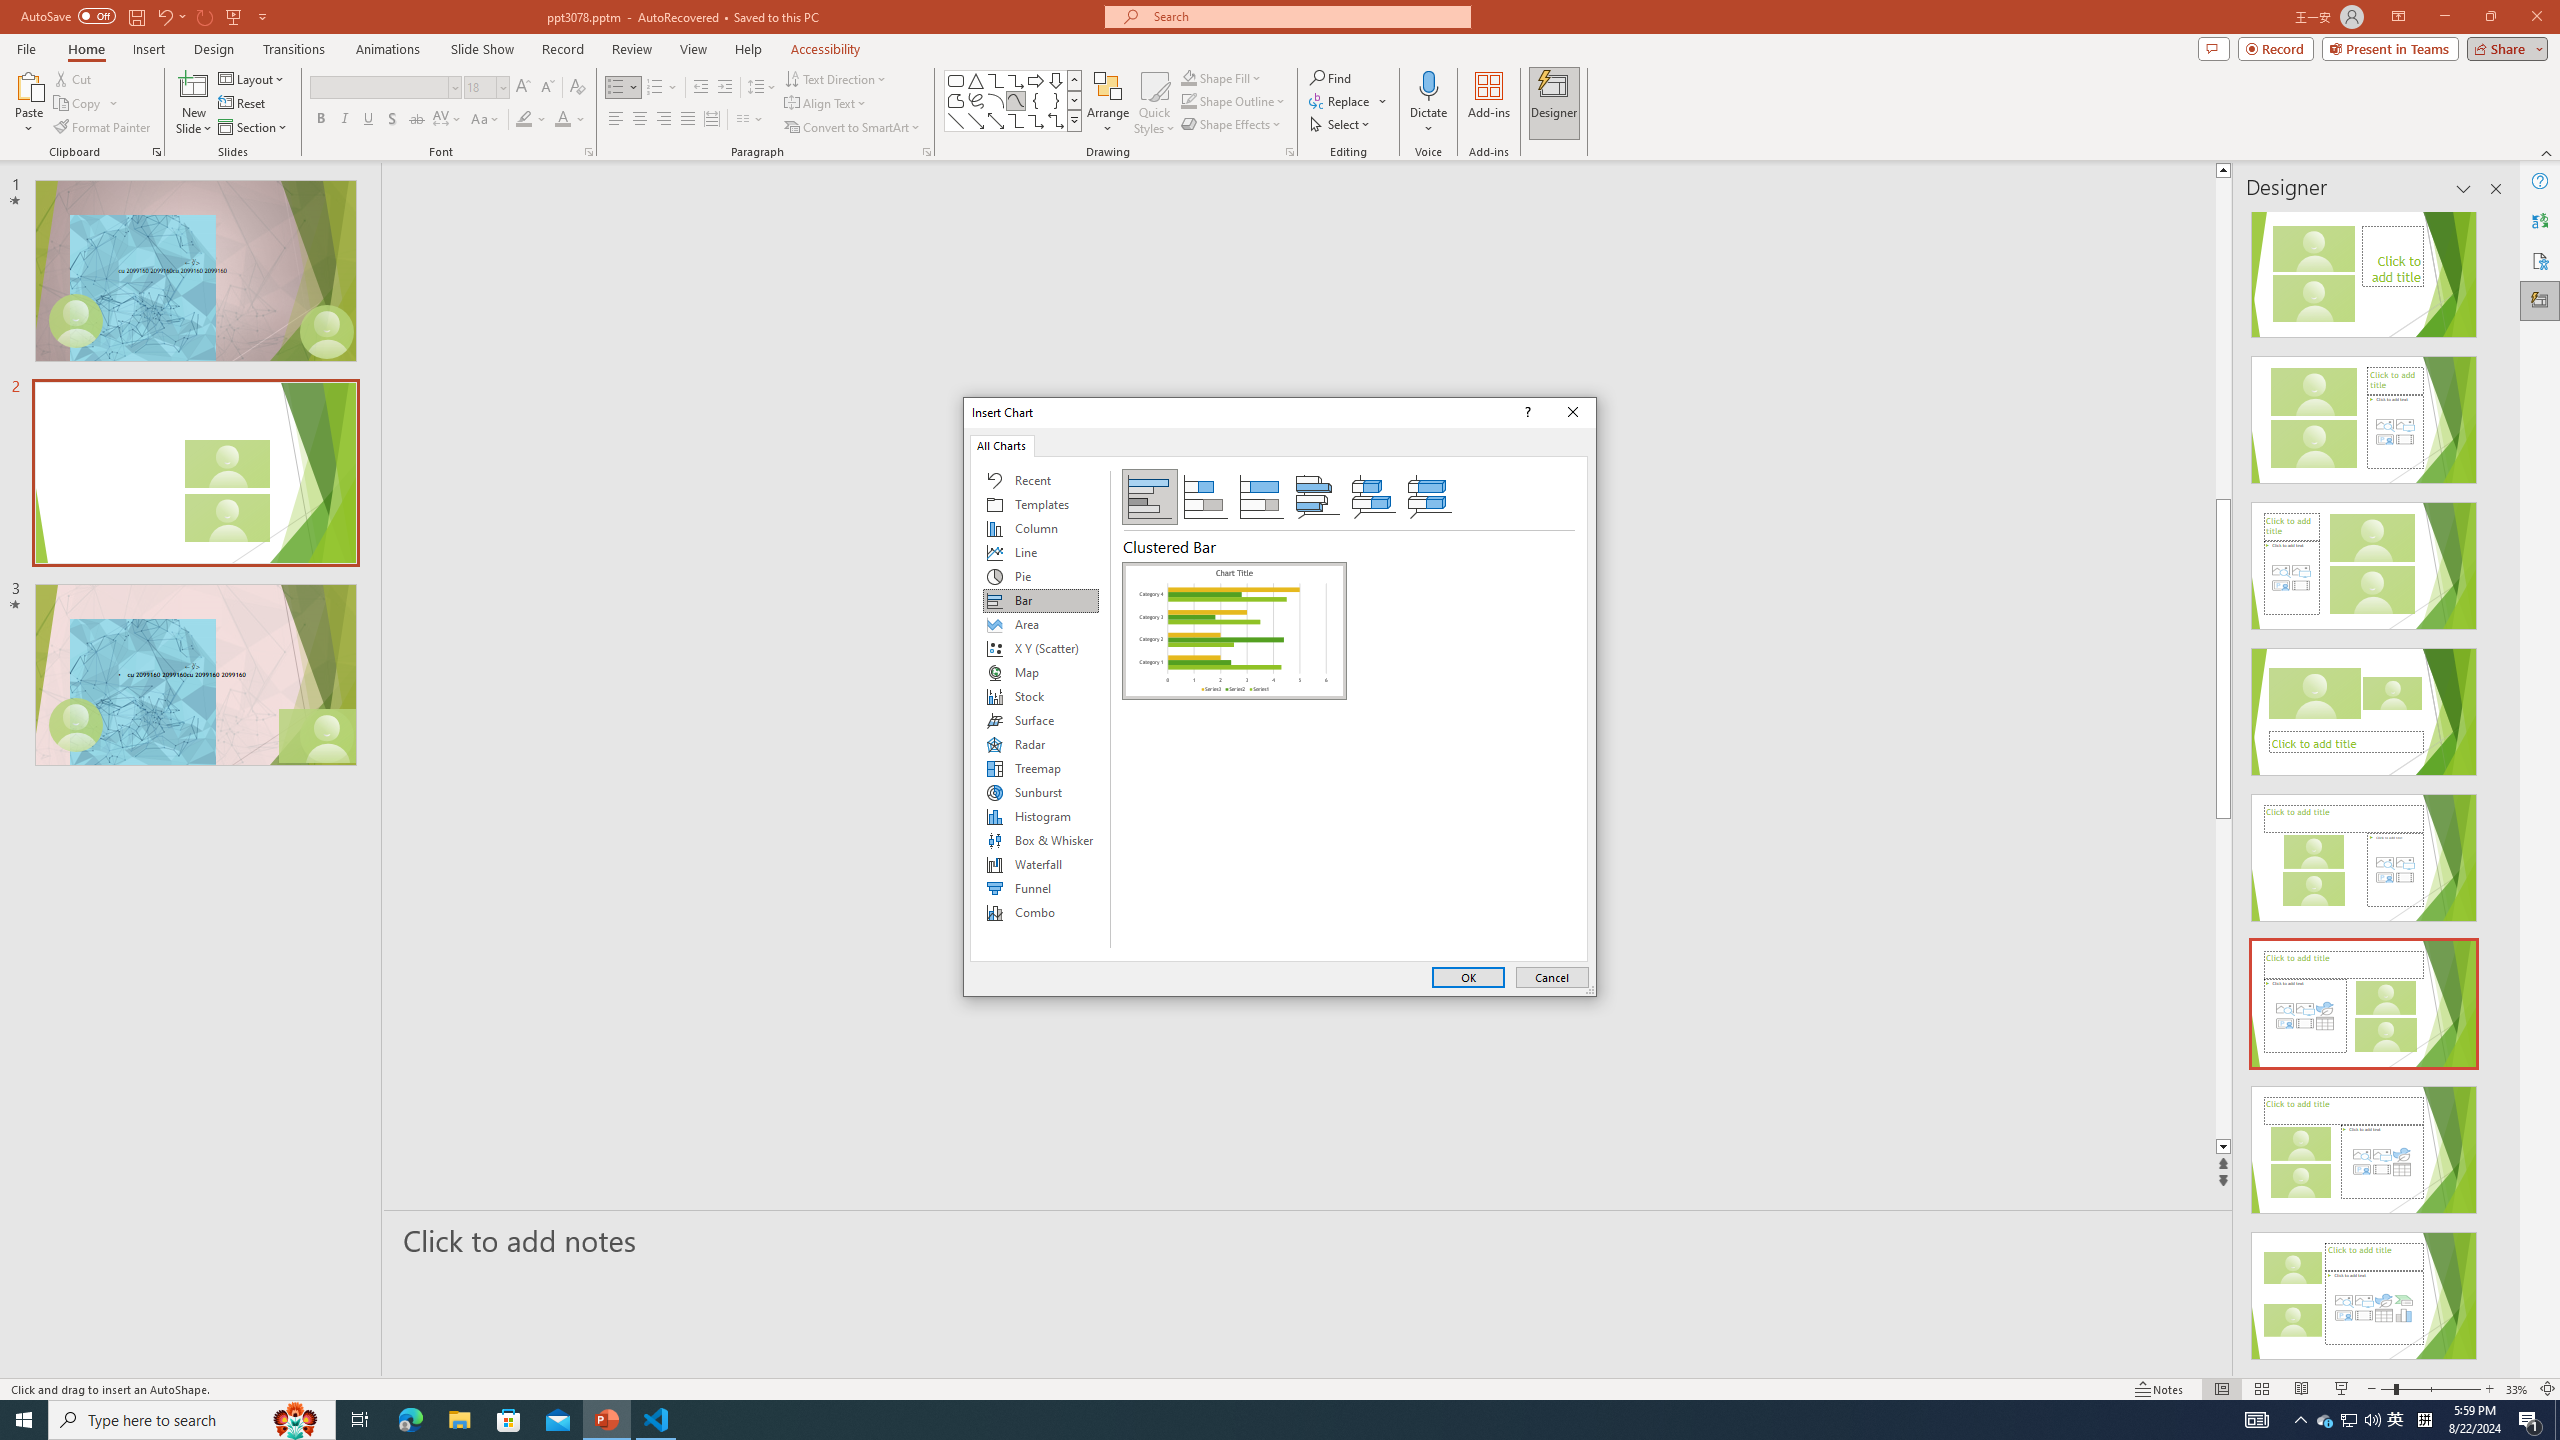 The height and width of the screenshot is (1440, 2560). Describe the element at coordinates (254, 128) in the screenshot. I see `Section` at that location.